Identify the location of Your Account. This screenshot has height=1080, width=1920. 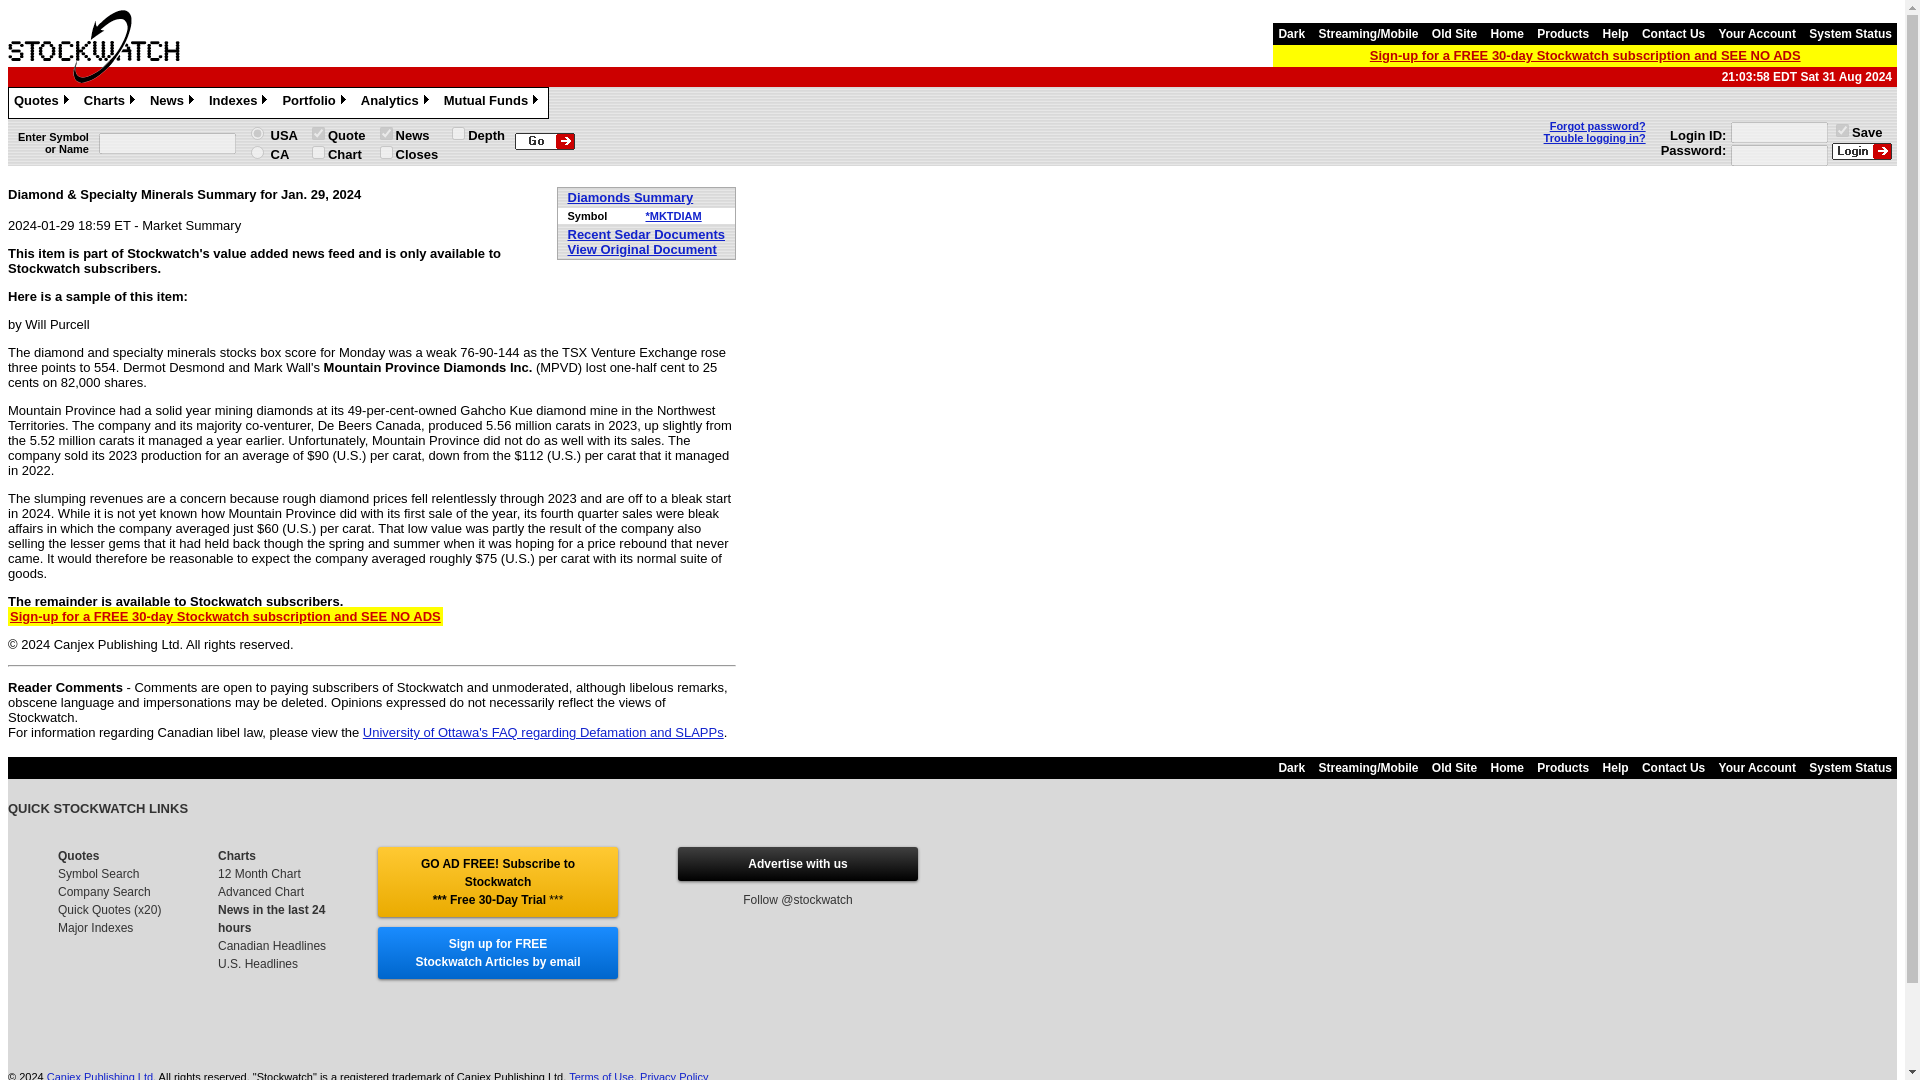
(1757, 34).